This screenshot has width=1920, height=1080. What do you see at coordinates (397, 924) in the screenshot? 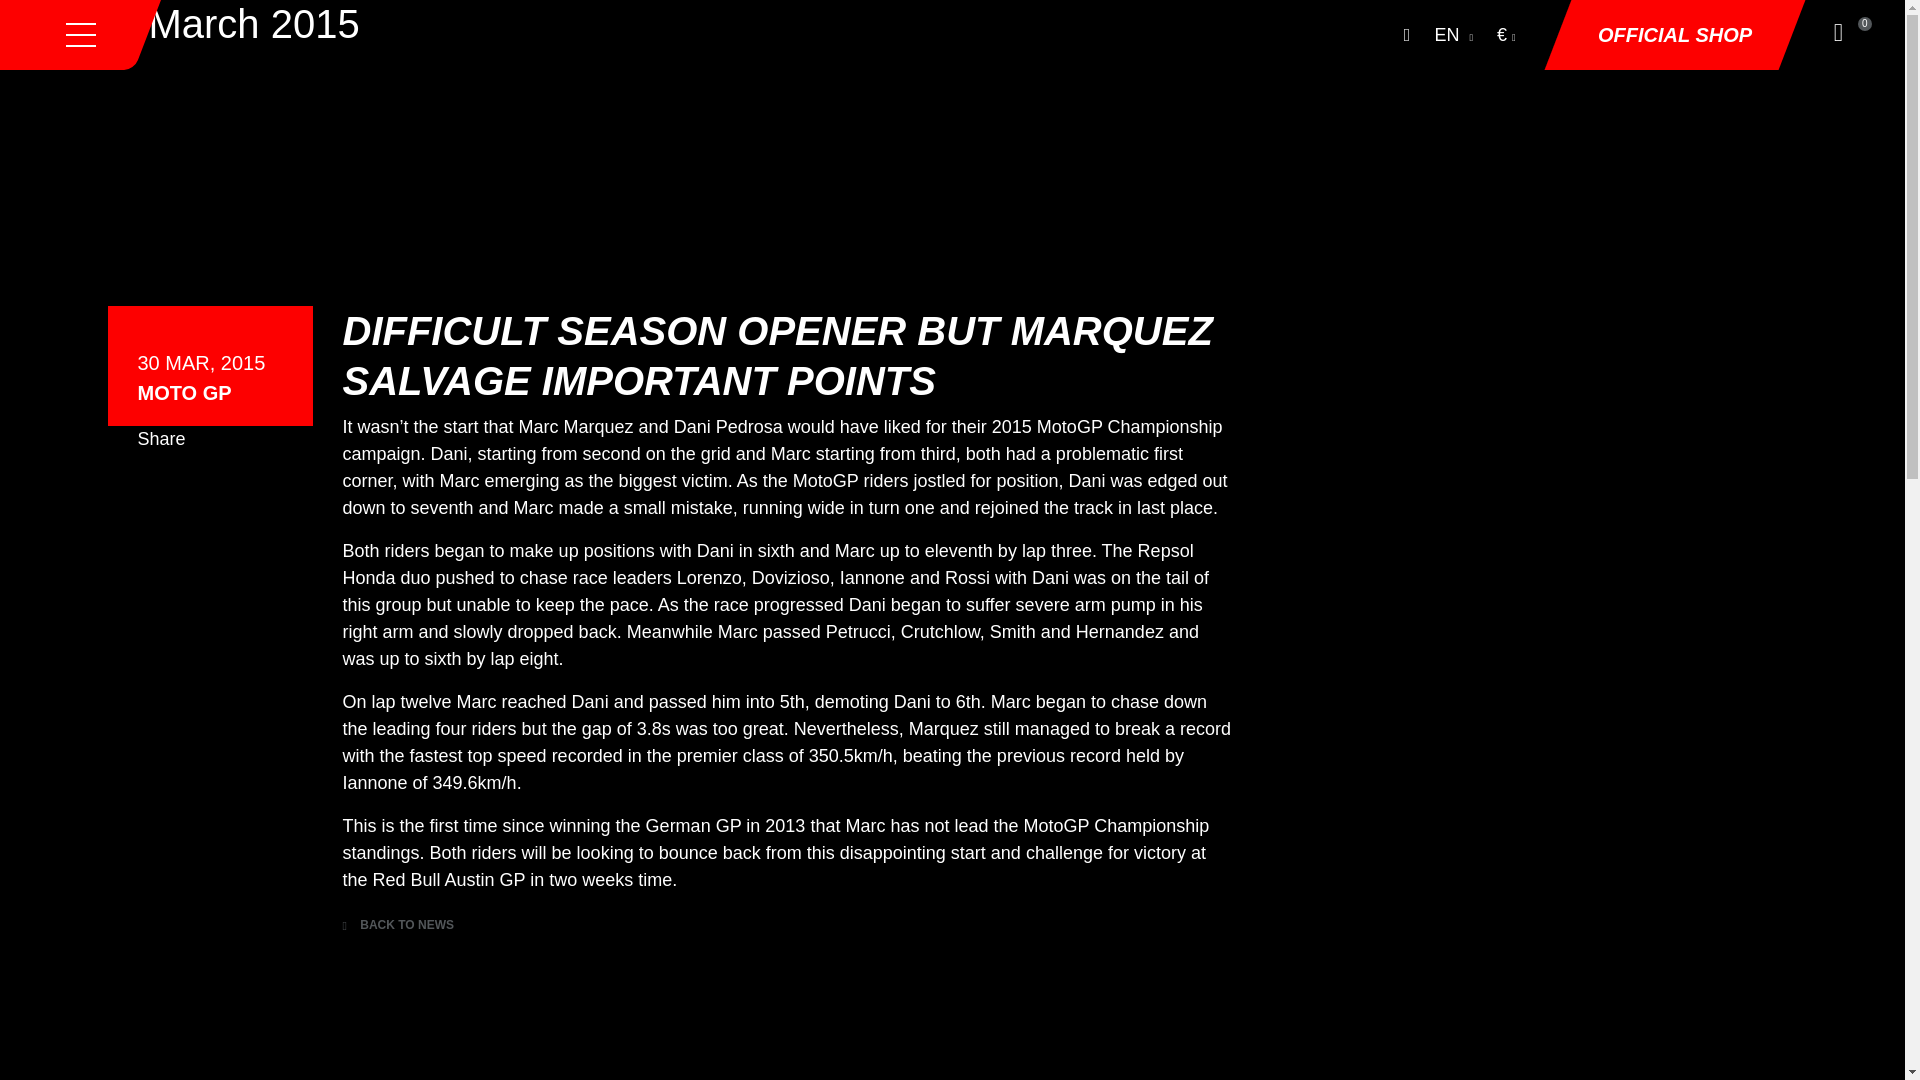
I see `BACK TO NEWS` at bounding box center [397, 924].